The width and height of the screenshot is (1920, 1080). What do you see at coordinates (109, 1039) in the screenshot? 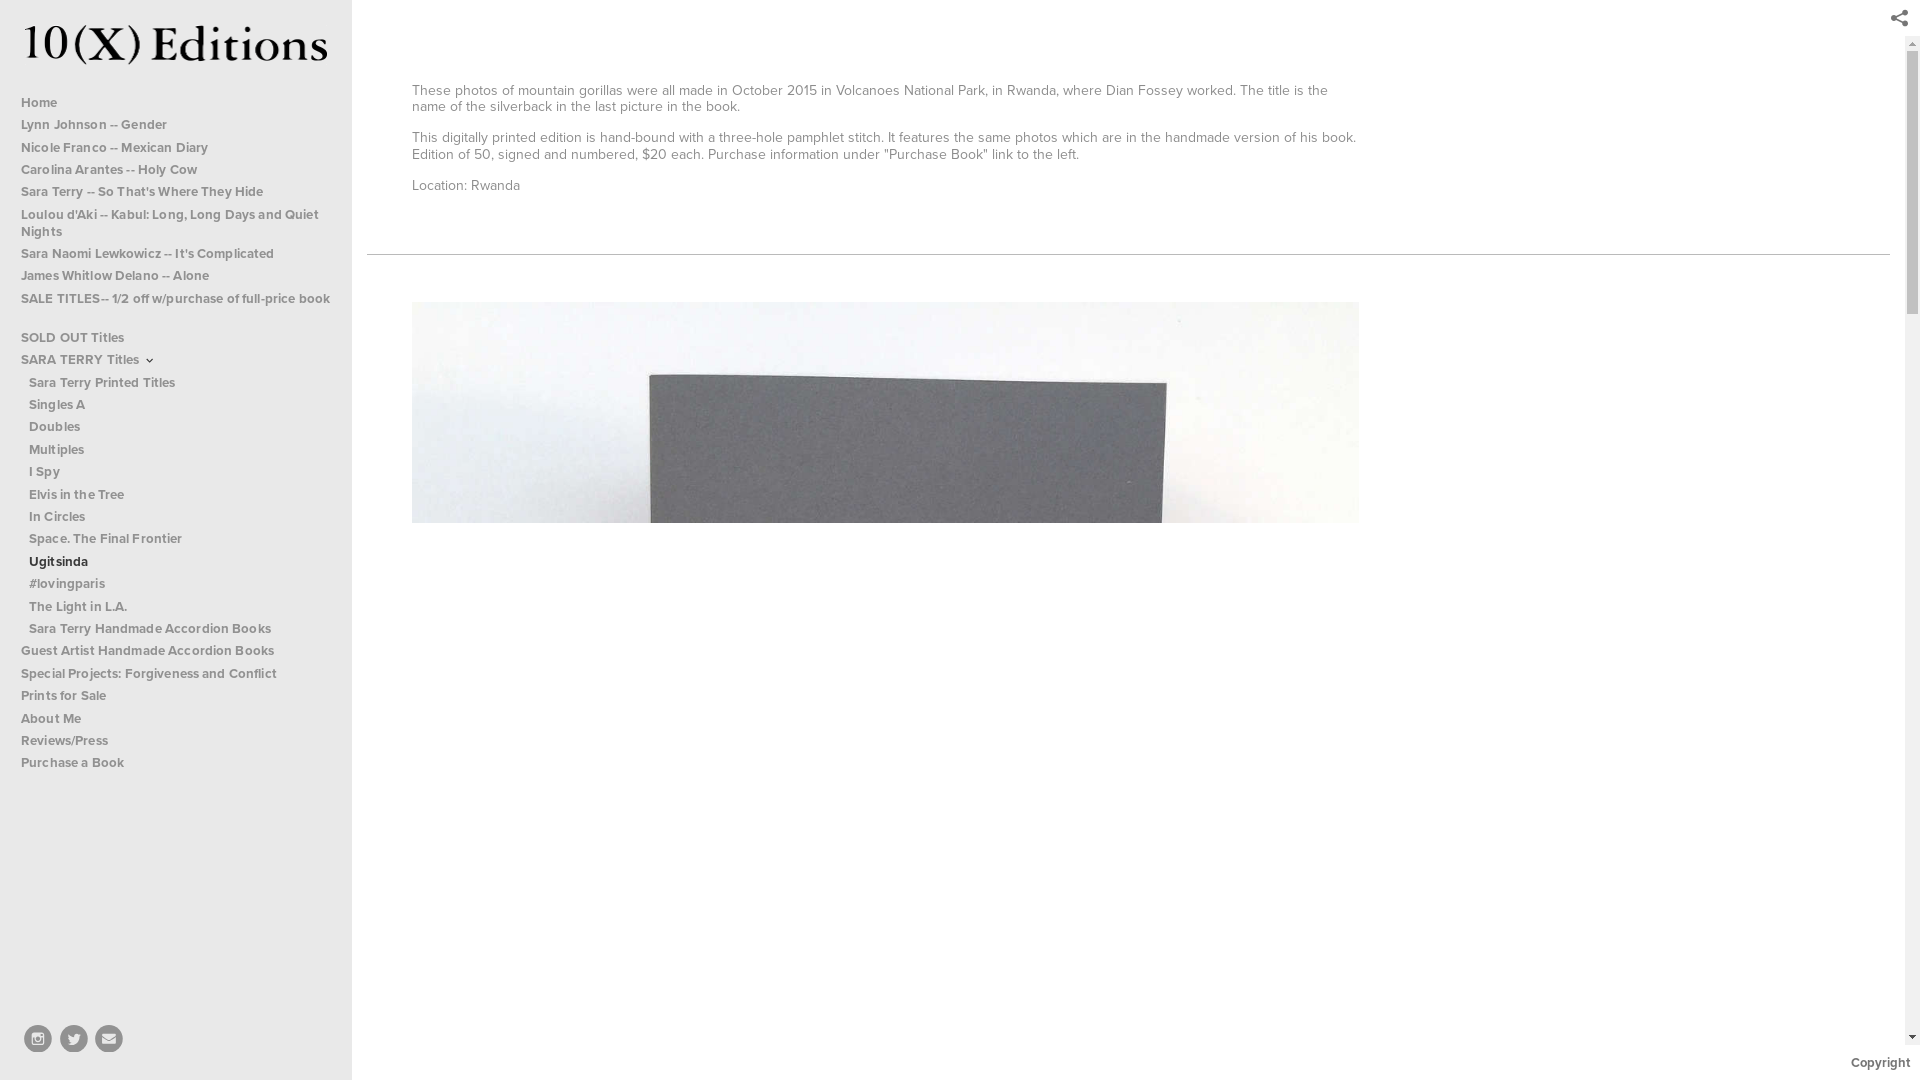
I see `Email` at bounding box center [109, 1039].